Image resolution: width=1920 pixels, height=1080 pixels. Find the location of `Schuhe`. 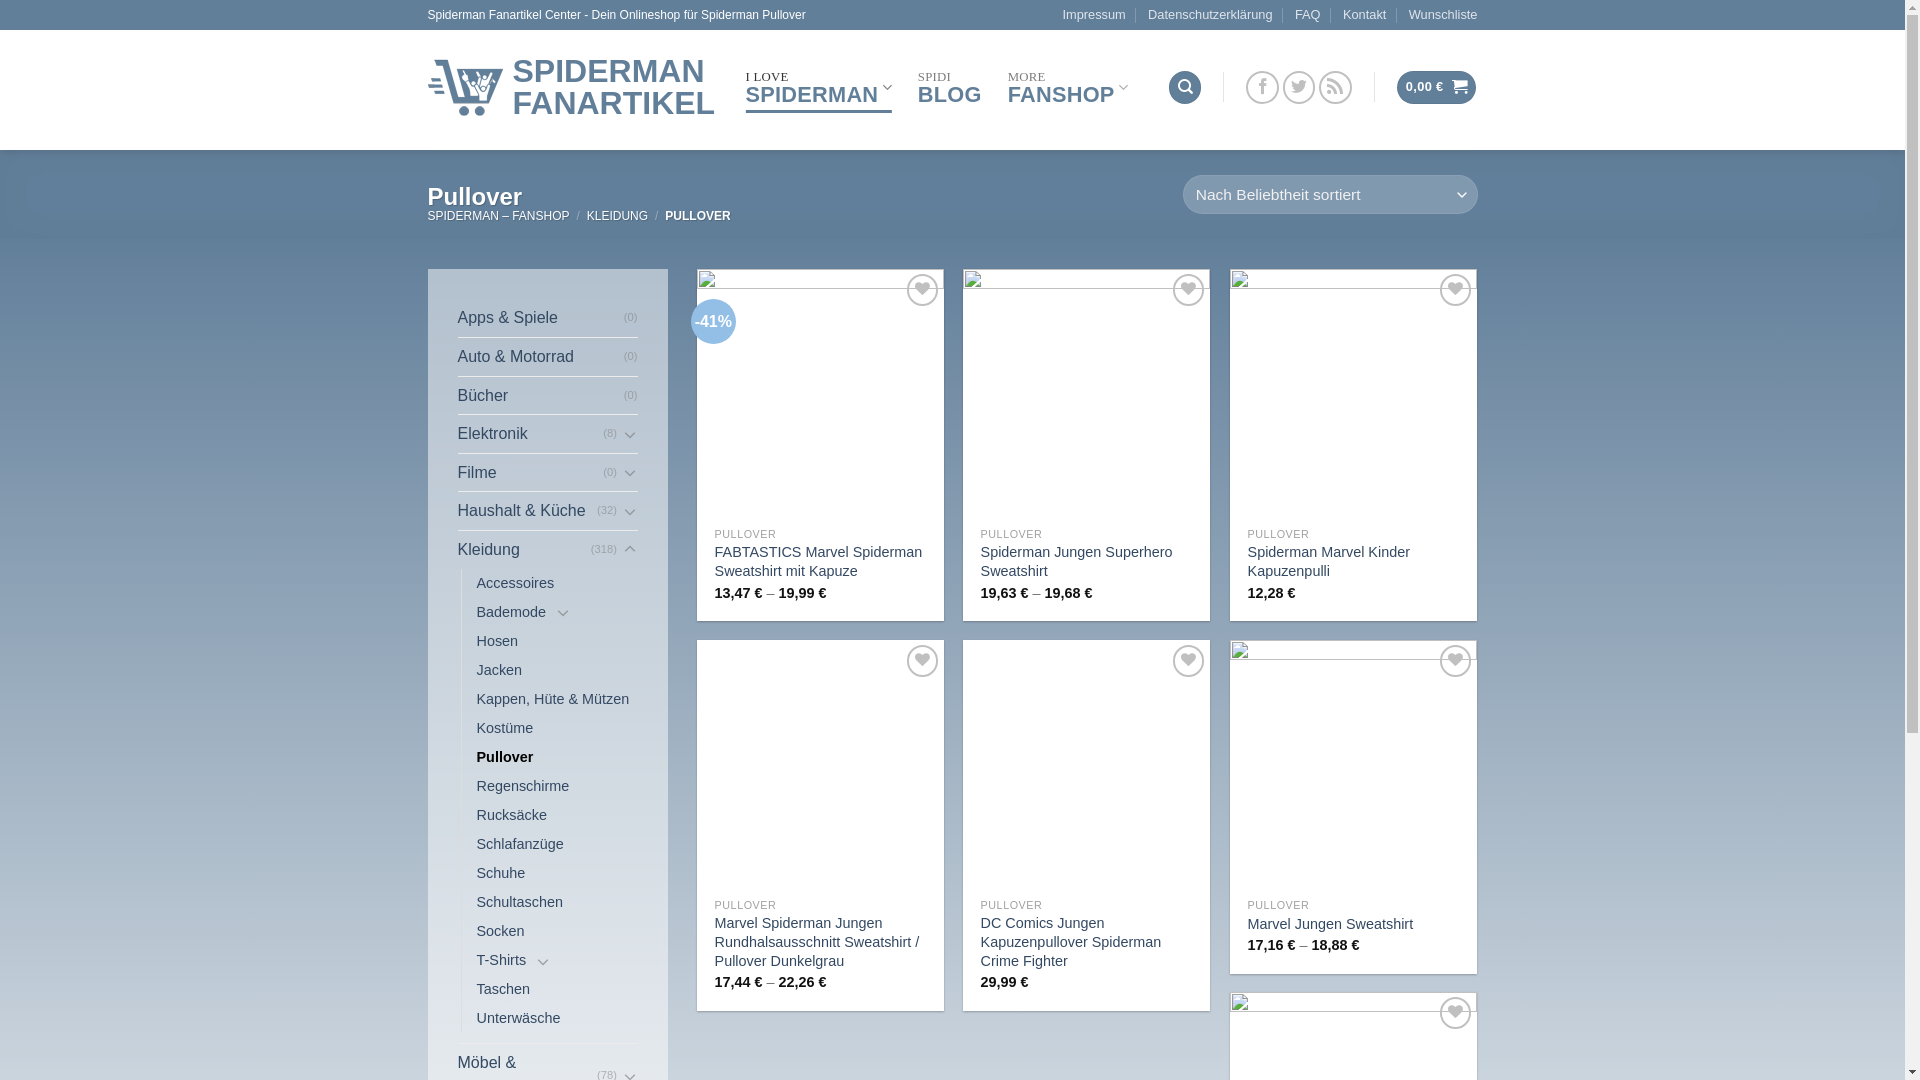

Schuhe is located at coordinates (500, 874).